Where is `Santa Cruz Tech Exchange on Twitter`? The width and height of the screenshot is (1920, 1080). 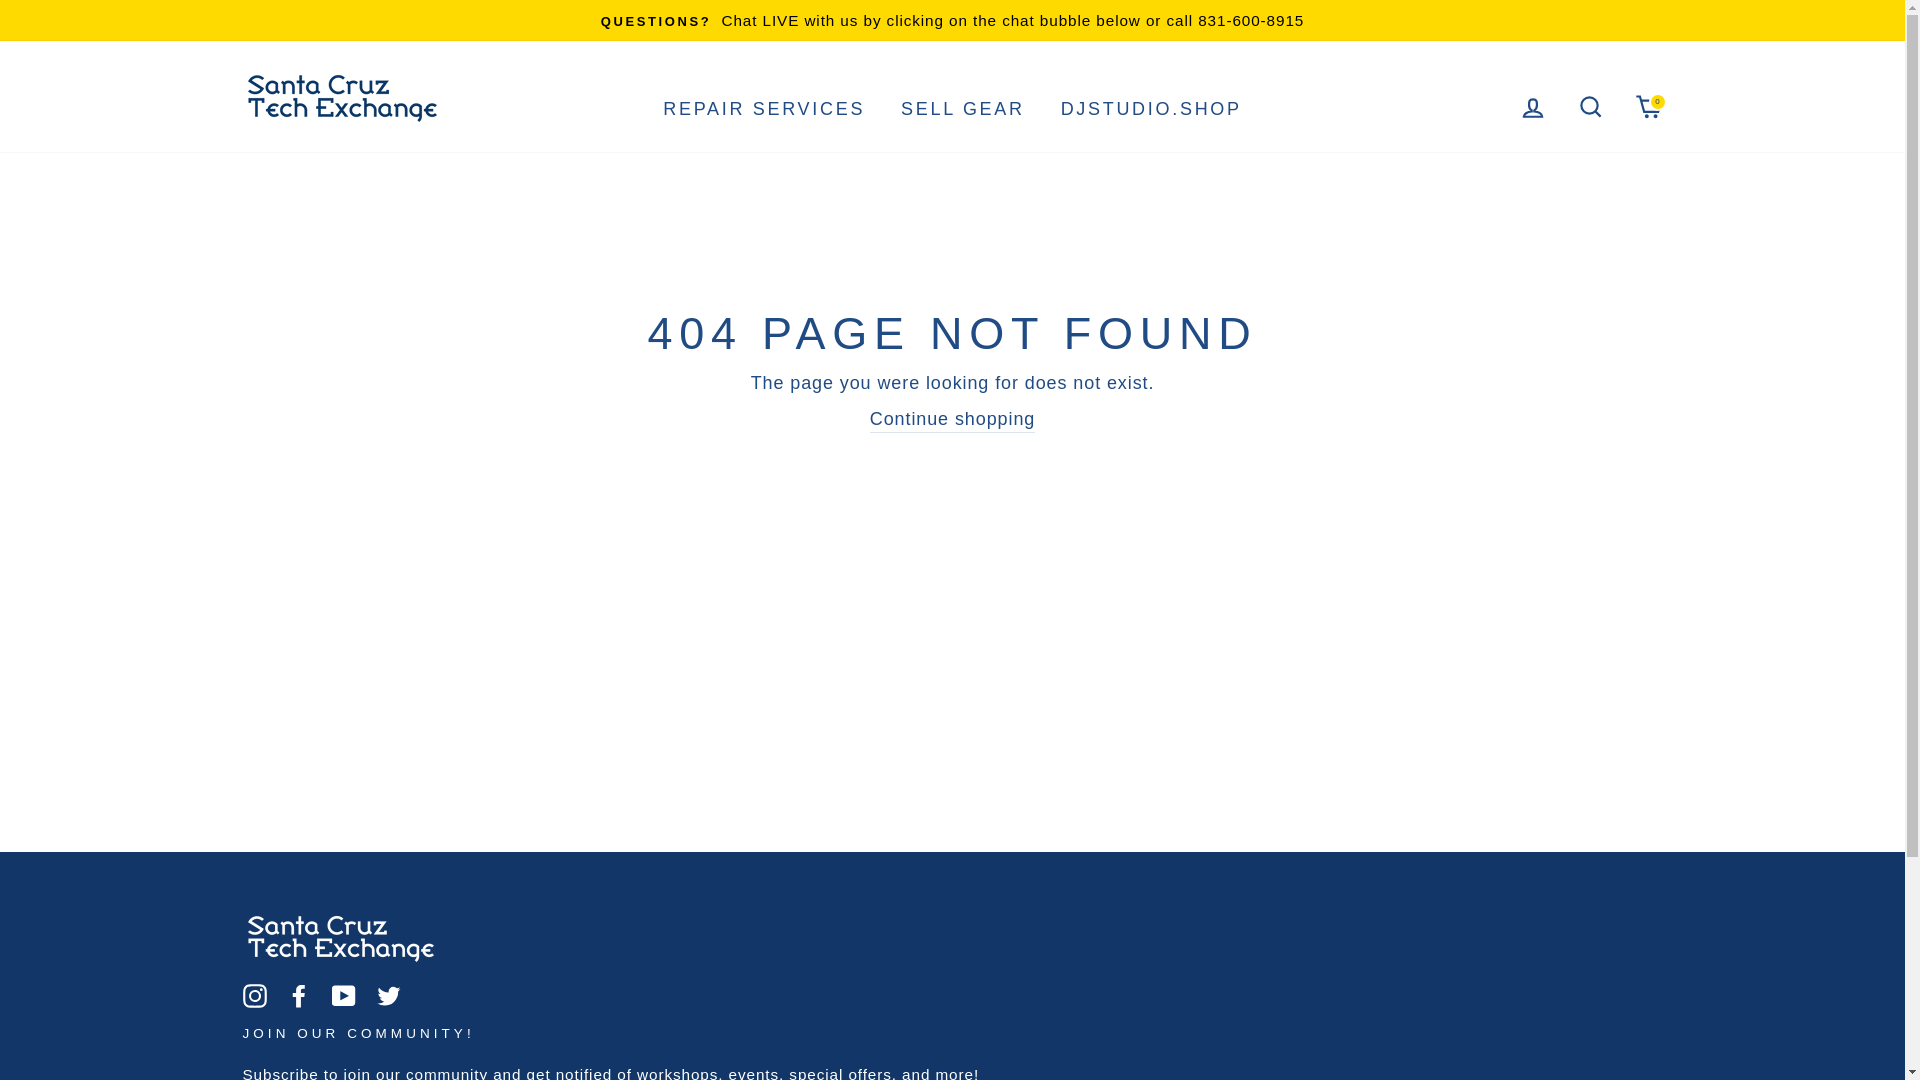 Santa Cruz Tech Exchange on Twitter is located at coordinates (388, 994).